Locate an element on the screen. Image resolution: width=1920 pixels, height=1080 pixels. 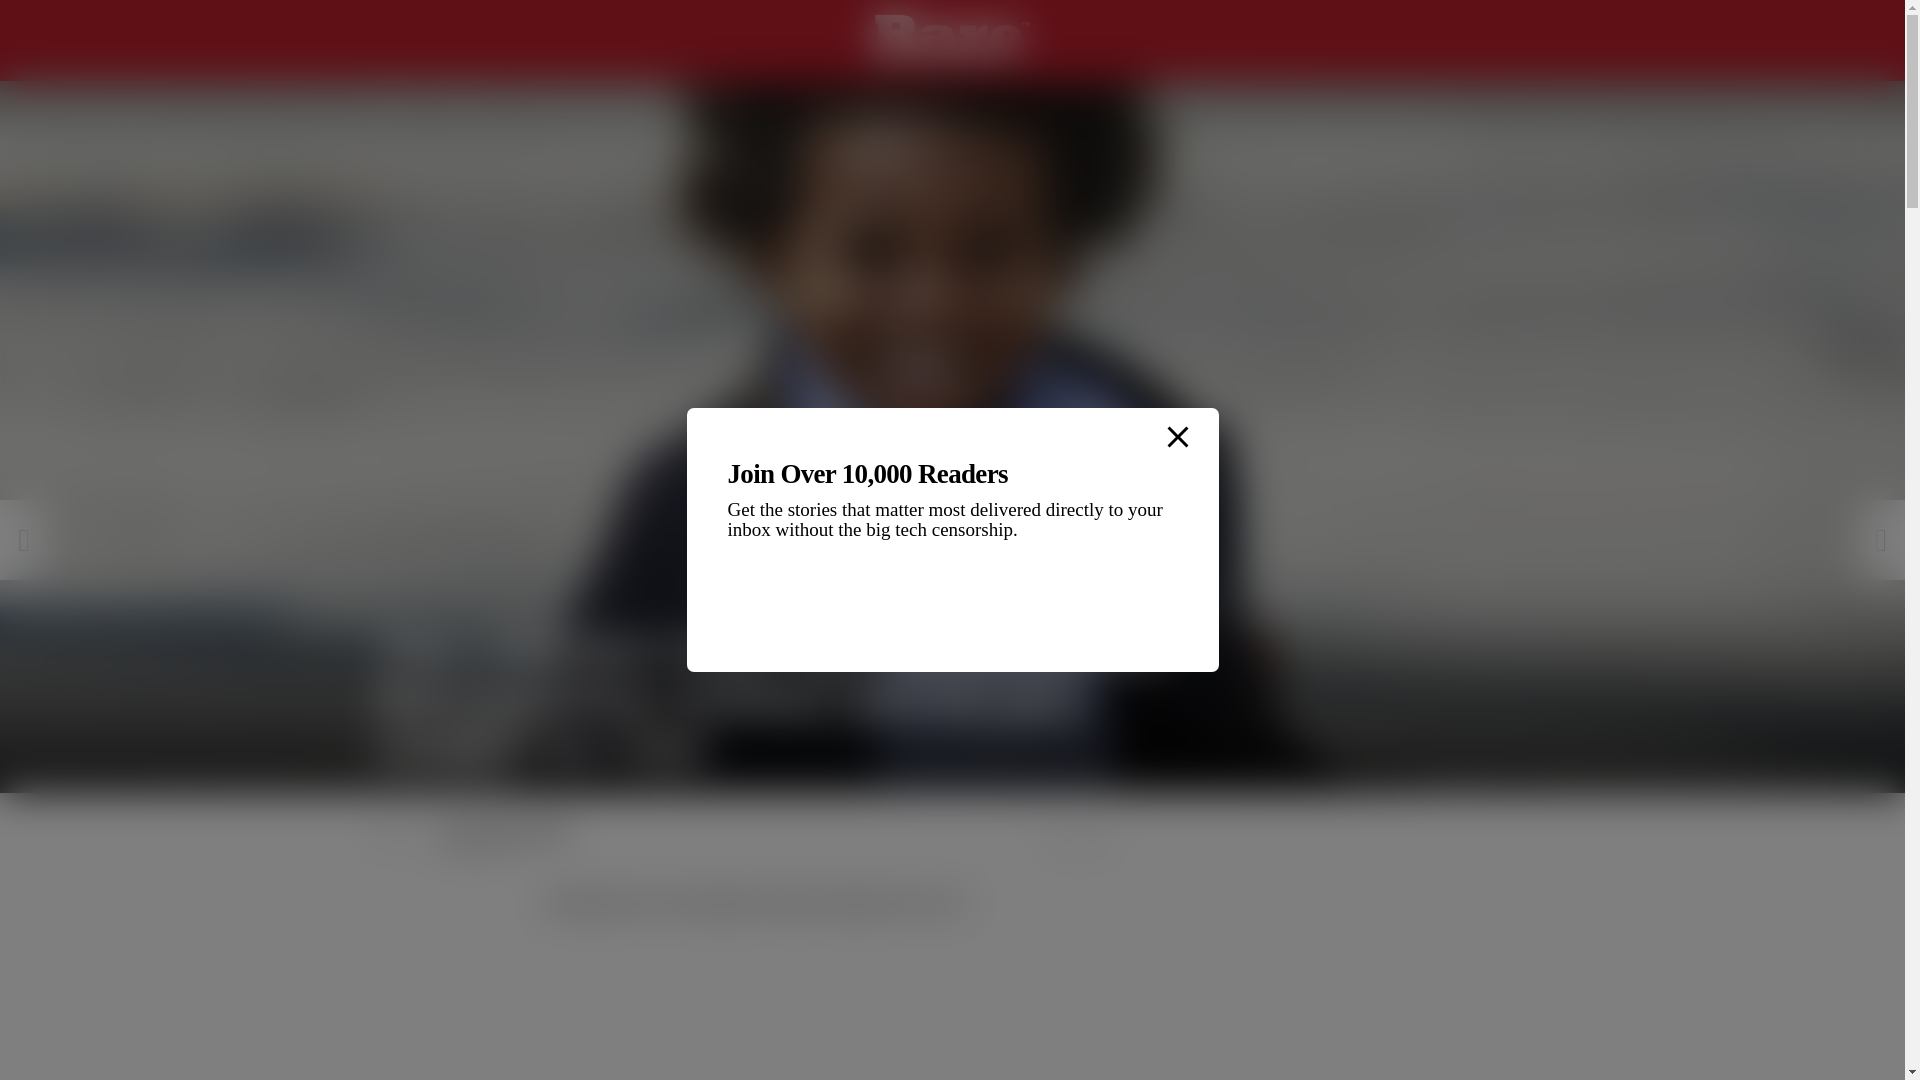
celebrity babies is located at coordinates (588, 902).